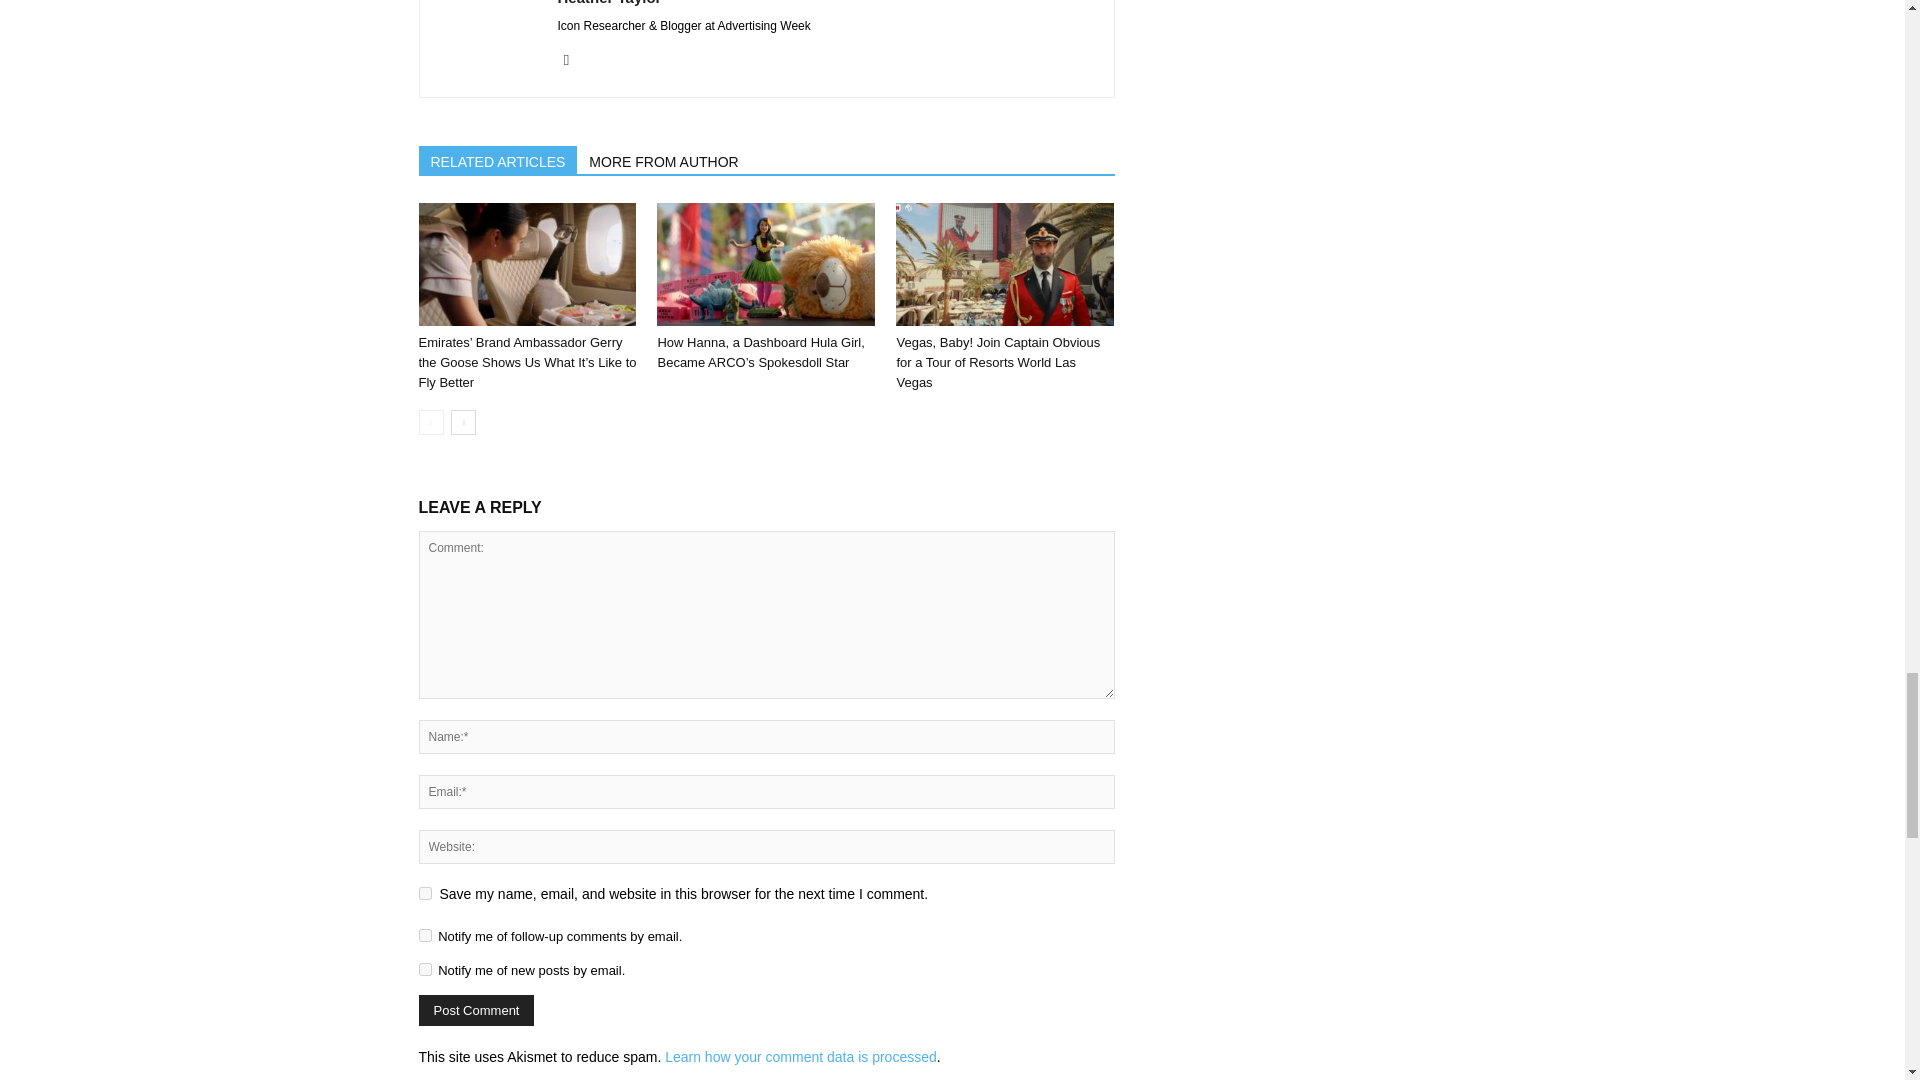  Describe the element at coordinates (424, 892) in the screenshot. I see `yes` at that location.